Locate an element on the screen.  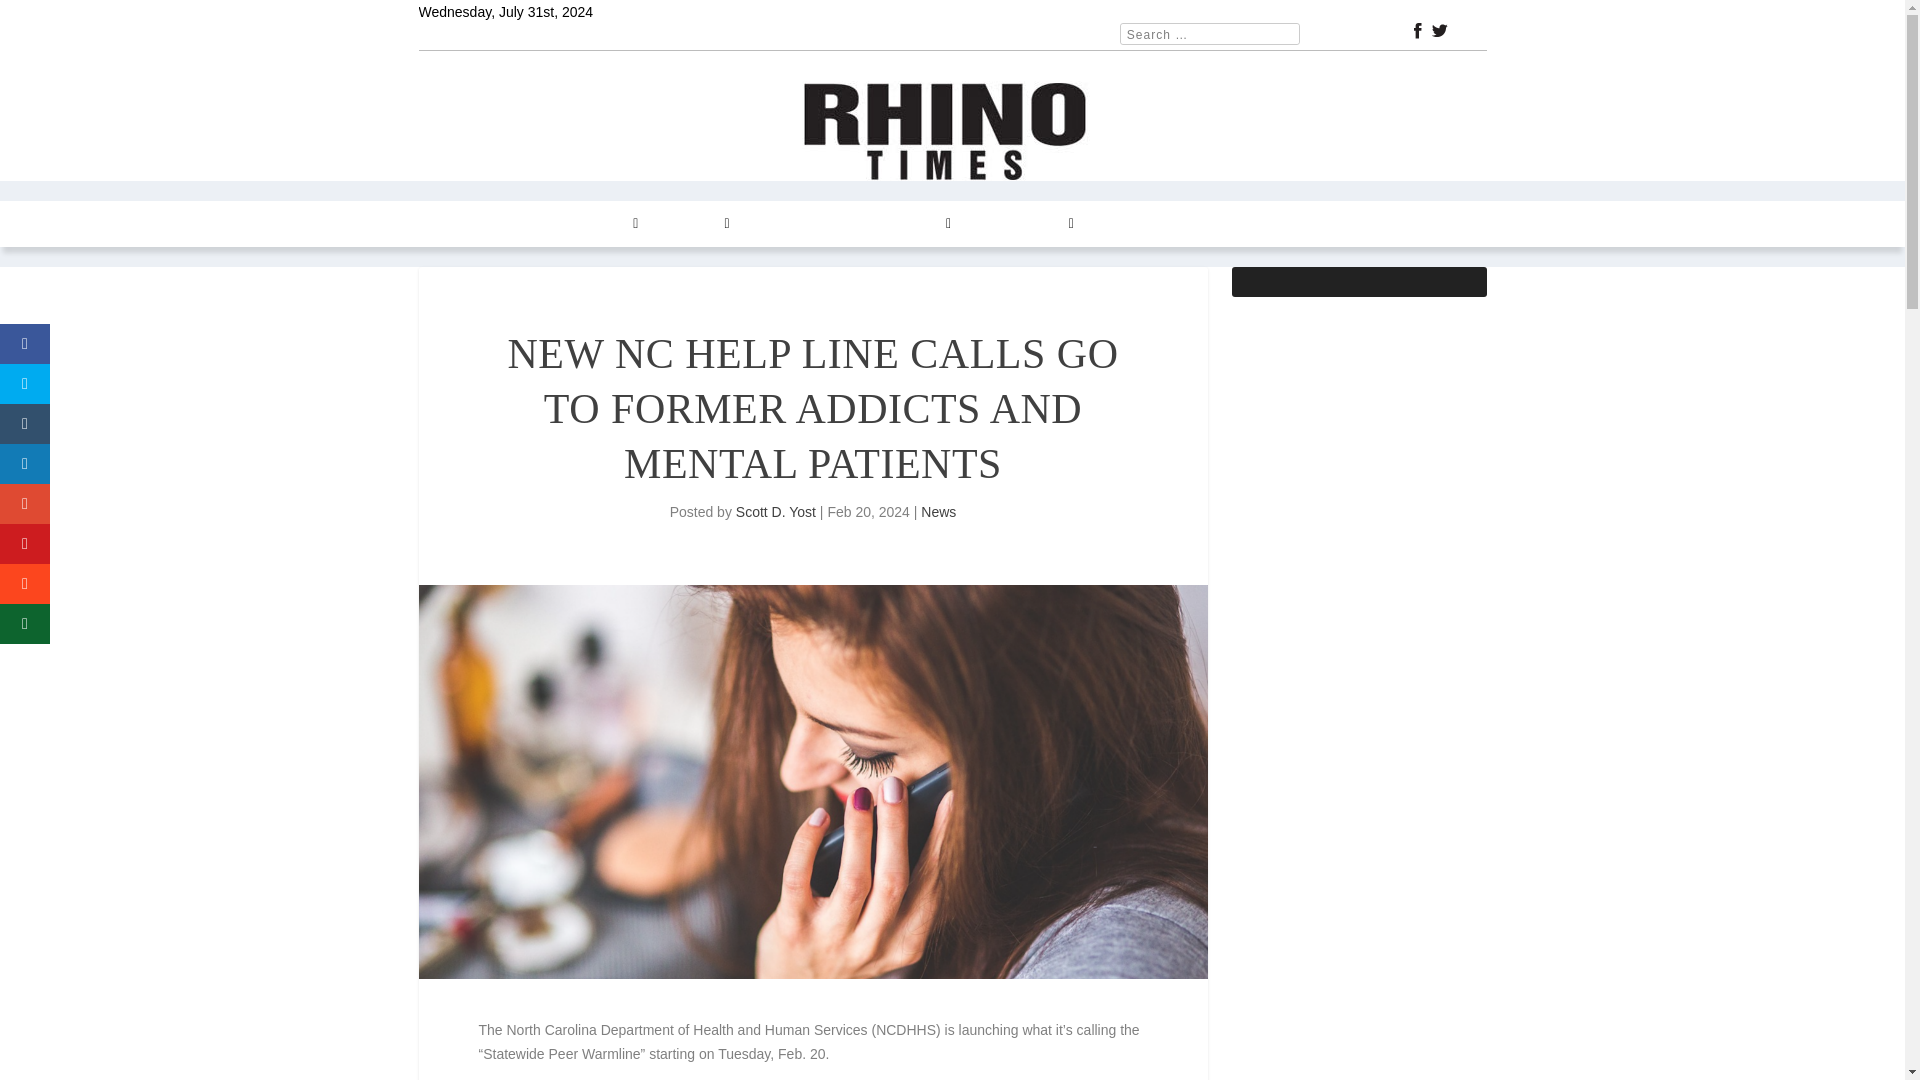
ABOUT US is located at coordinates (1132, 224).